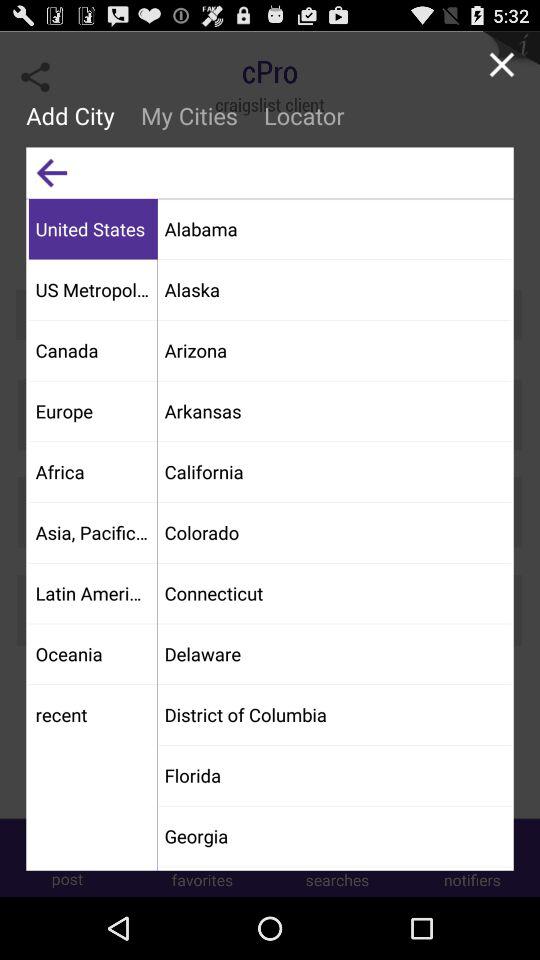 This screenshot has width=540, height=960. I want to click on tap asia pacific and icon, so click(92, 532).